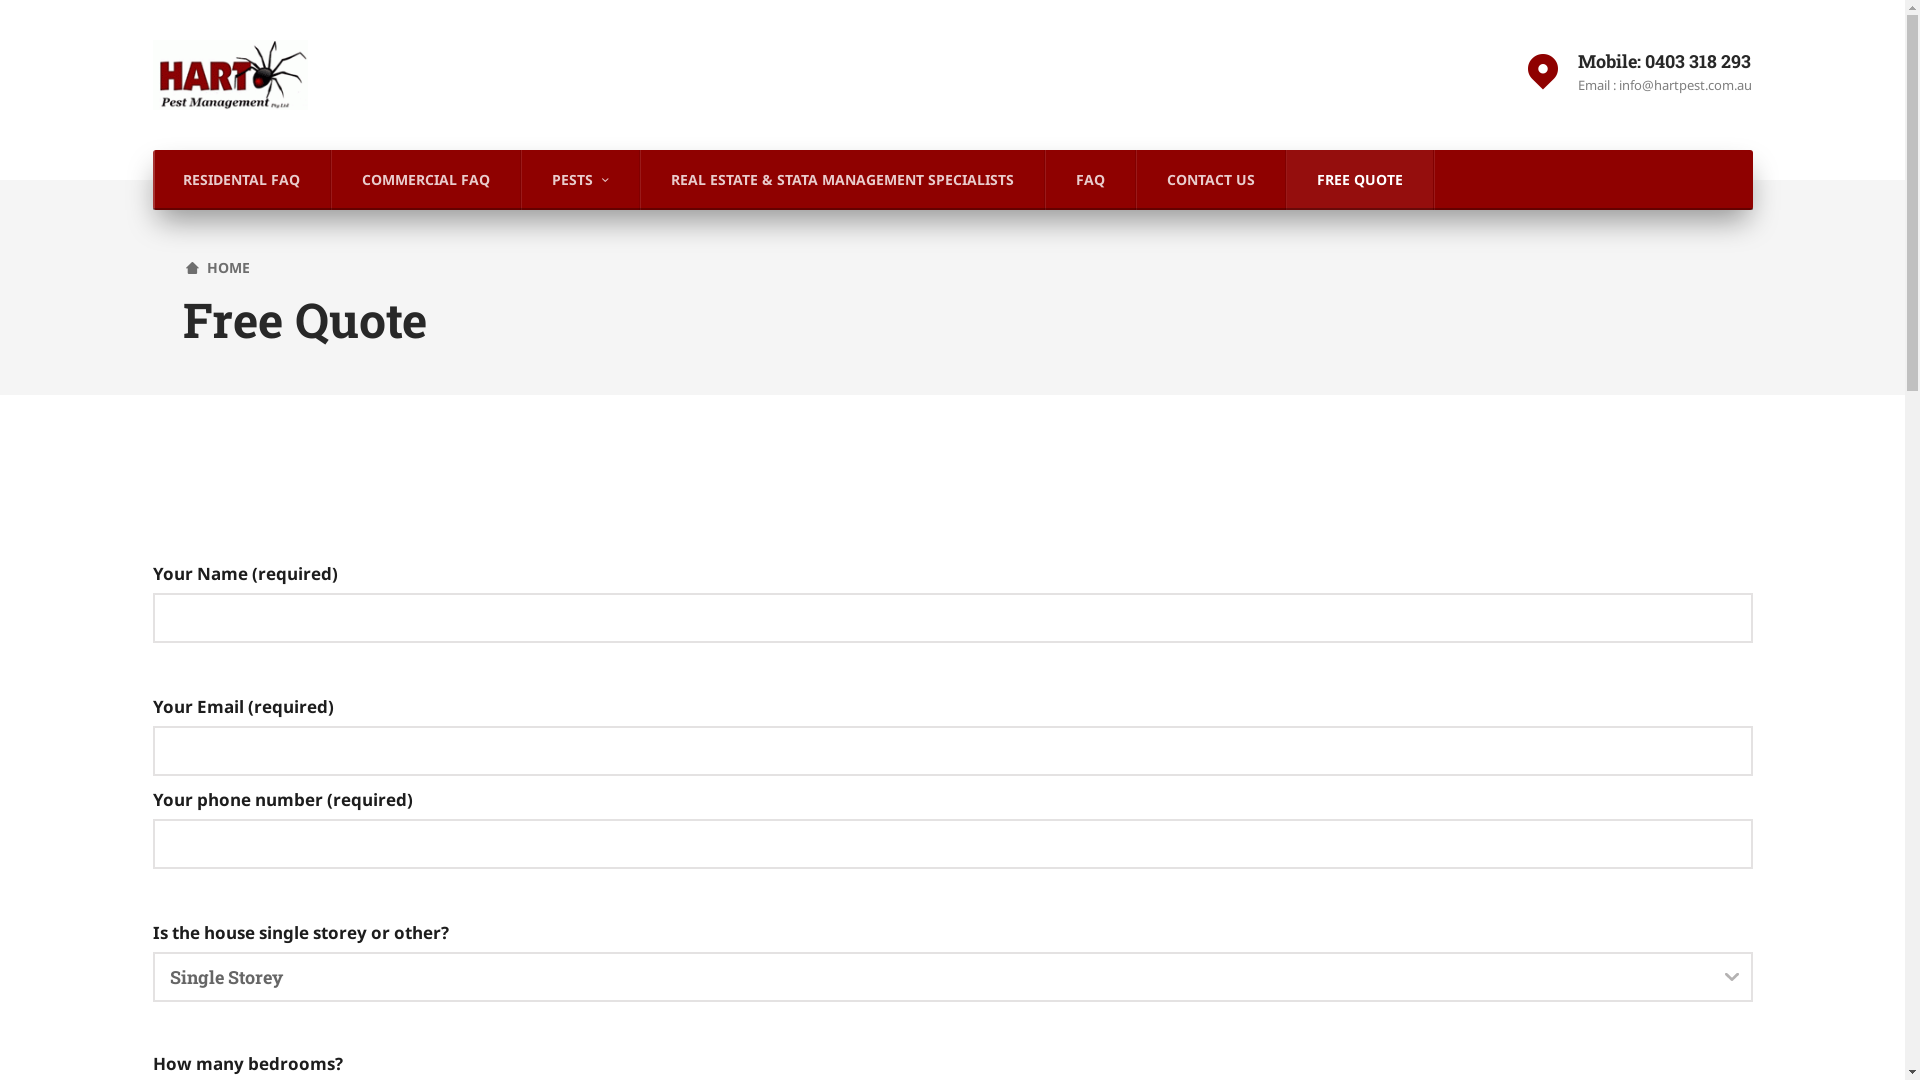 Image resolution: width=1920 pixels, height=1080 pixels. What do you see at coordinates (842, 180) in the screenshot?
I see `REAL ESTATE & STATA MANAGEMENT SPECIALISTS` at bounding box center [842, 180].